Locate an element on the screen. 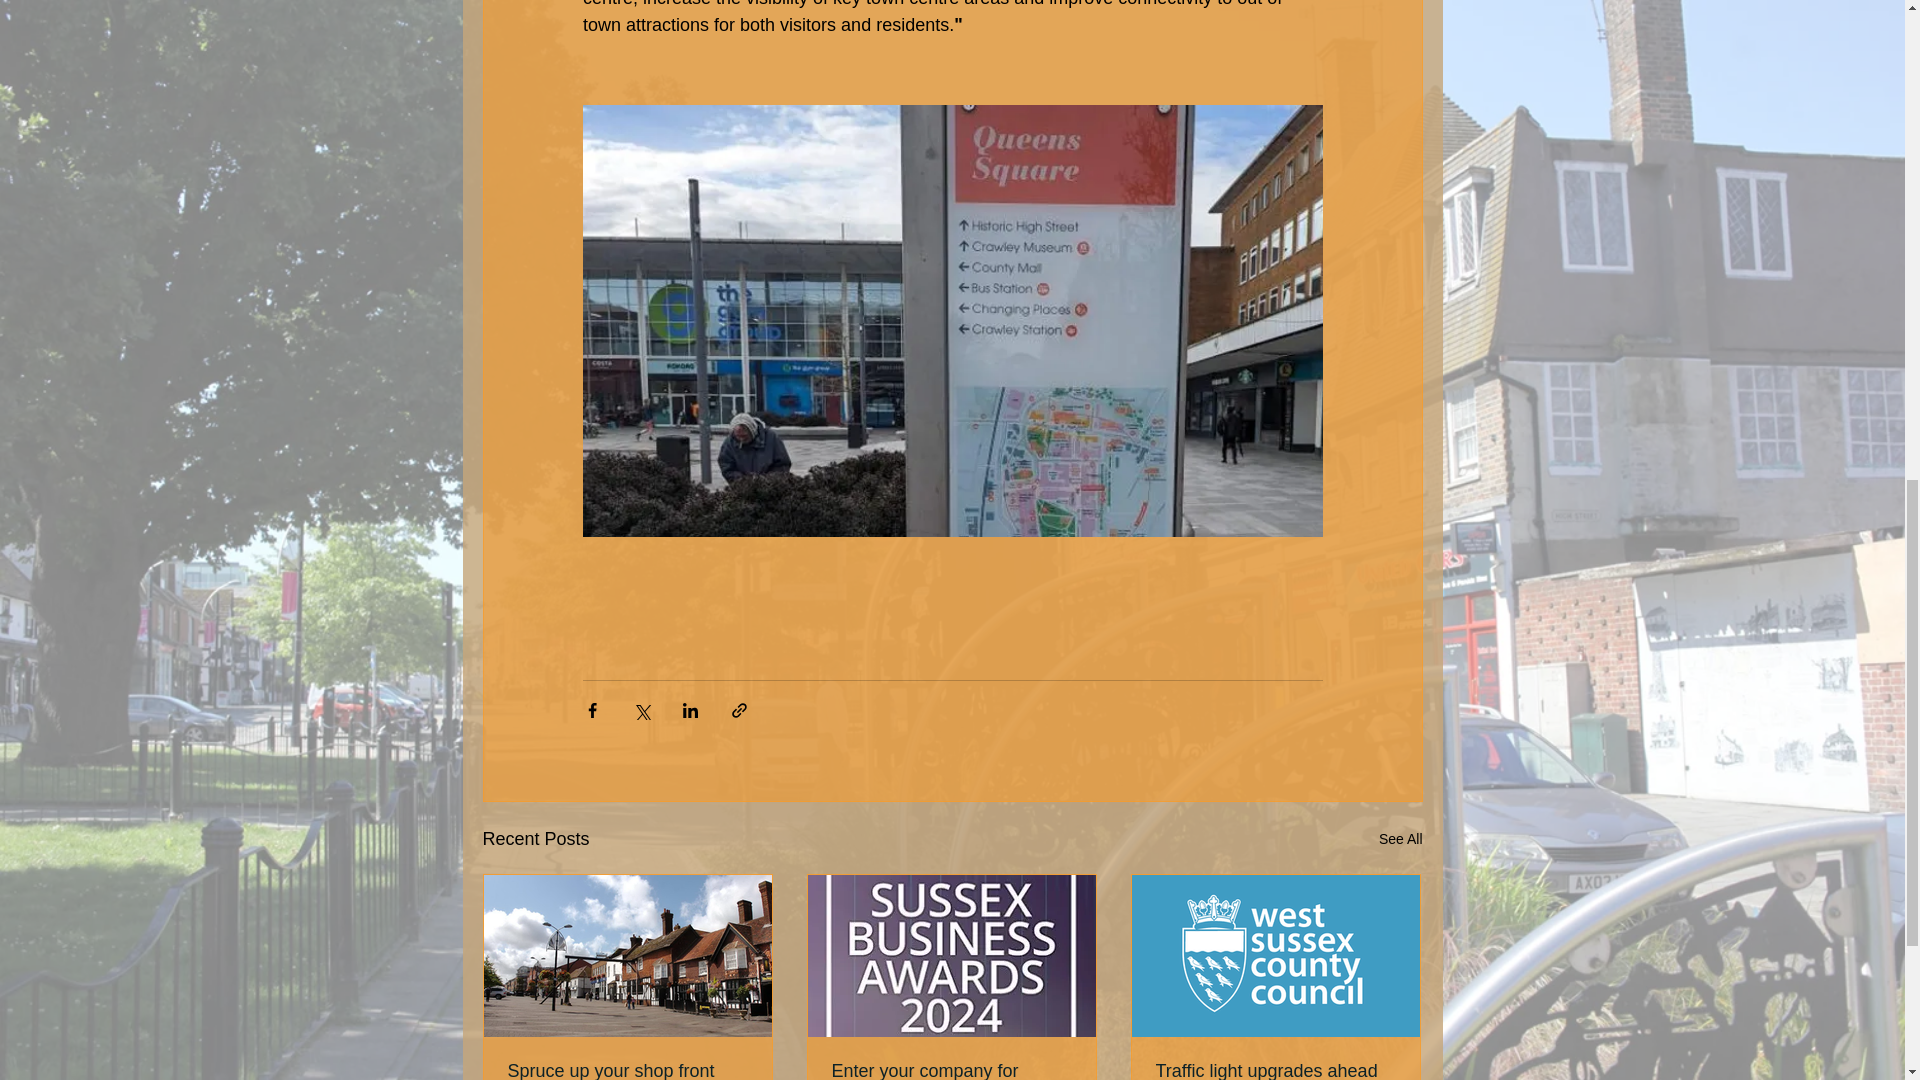 This screenshot has width=1920, height=1080. Traffic light upgrades ahead for Southgate Avenue, Crawley is located at coordinates (1275, 1070).